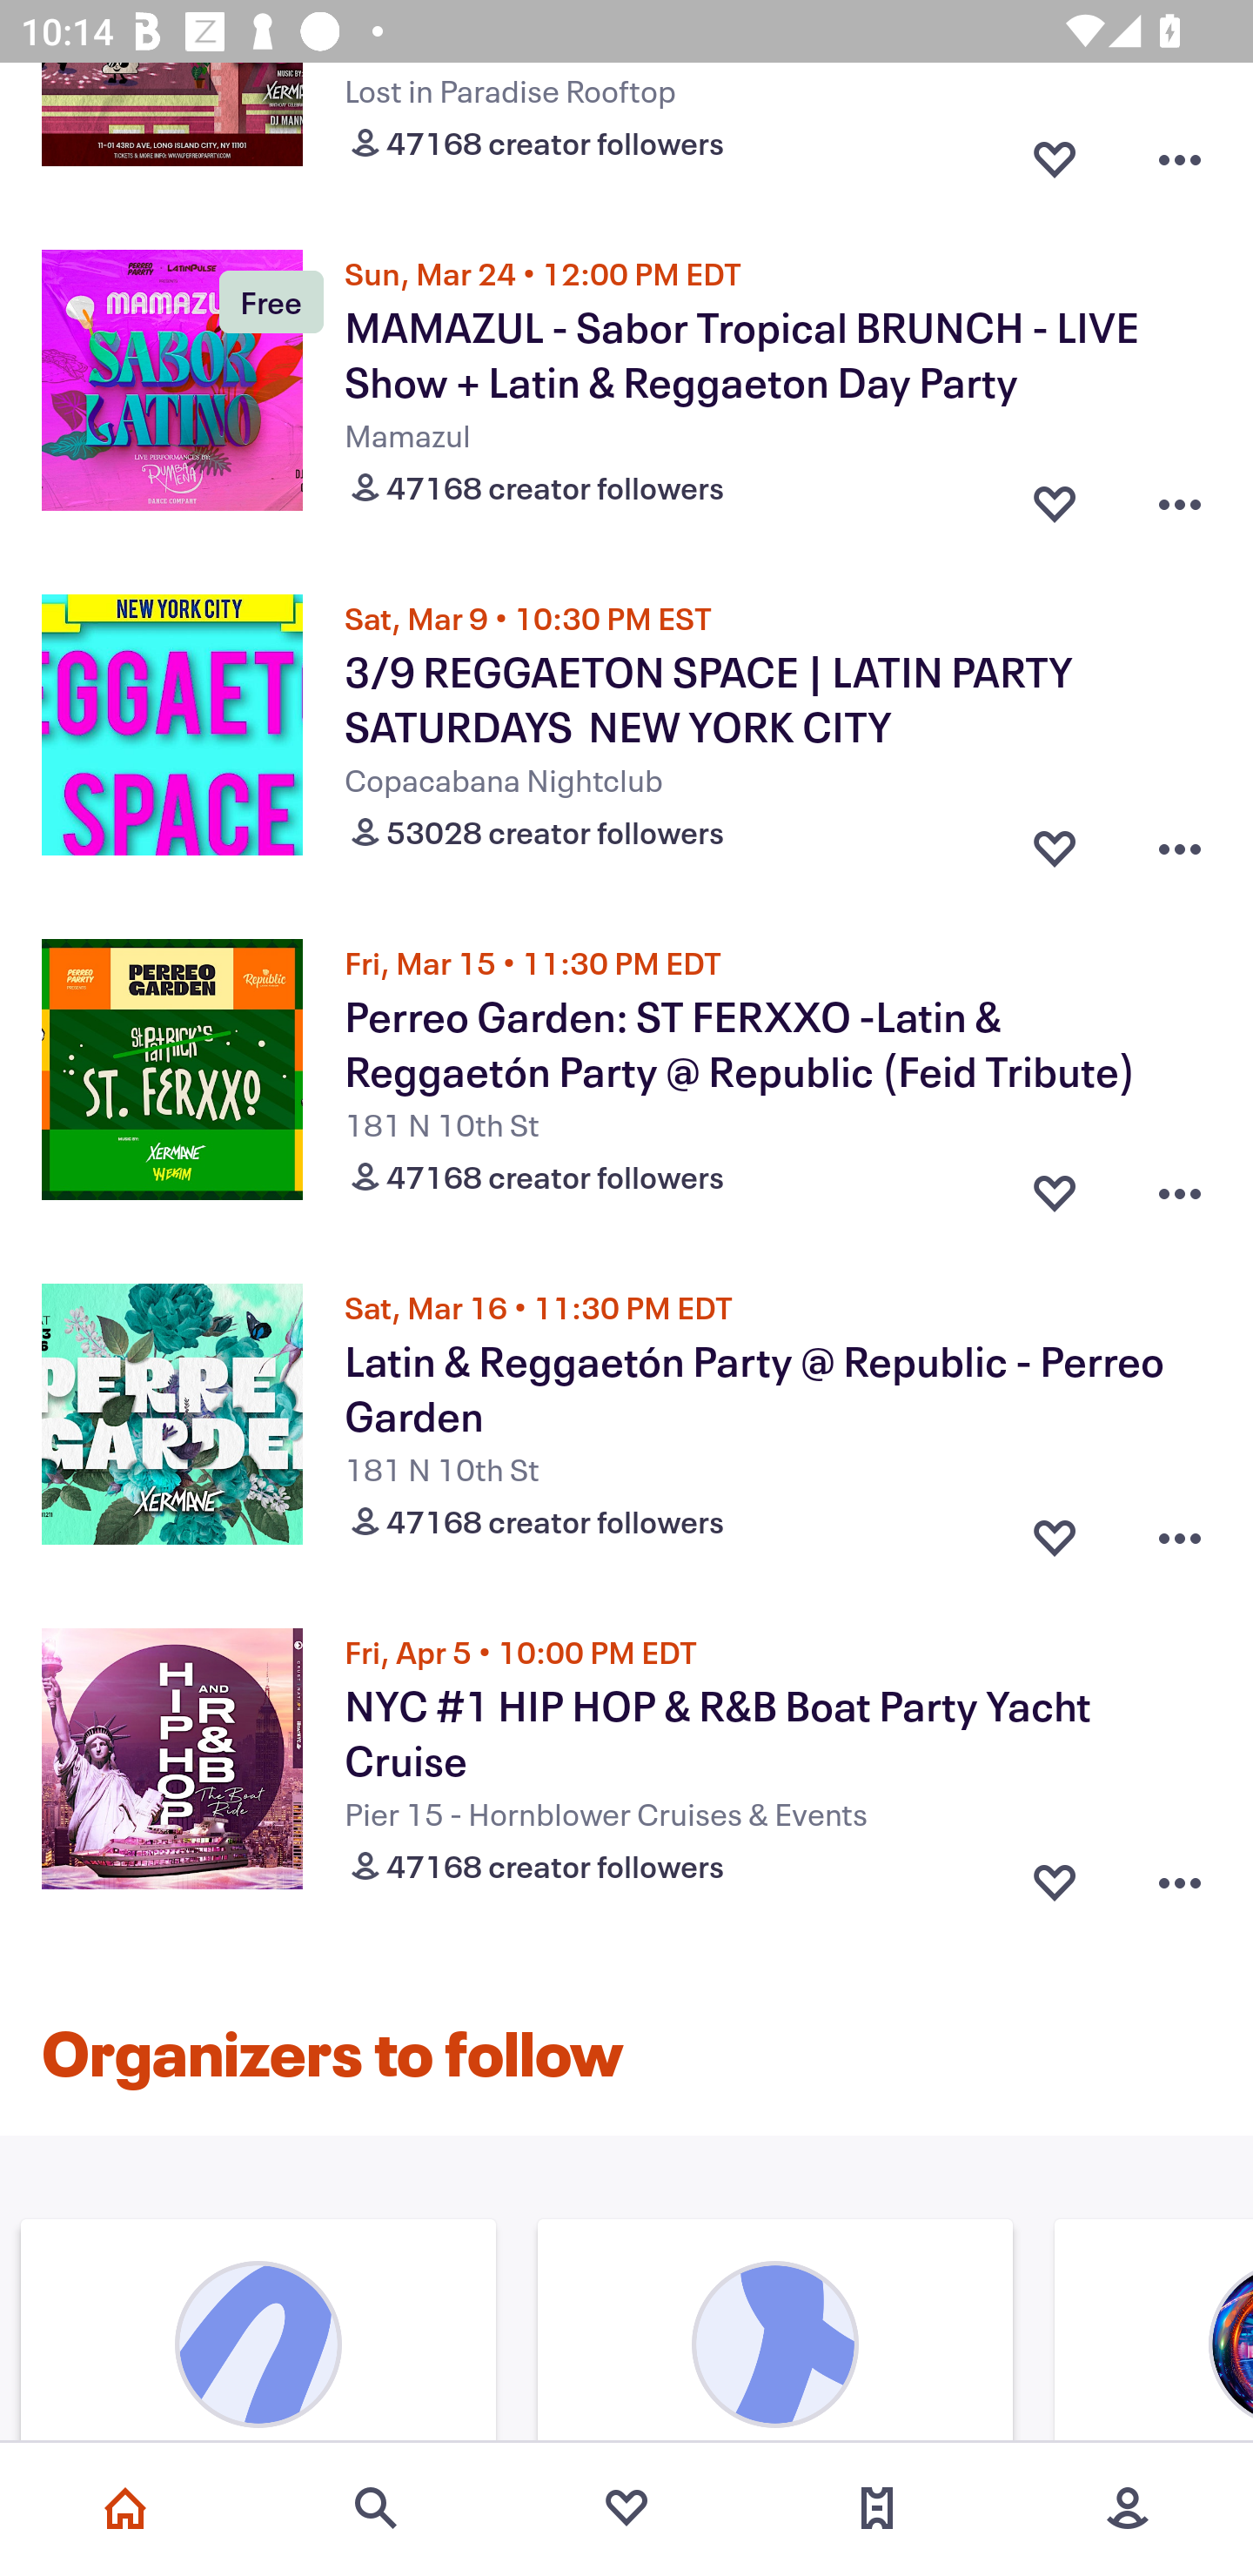  I want to click on Overflow menu button, so click(1180, 1876).